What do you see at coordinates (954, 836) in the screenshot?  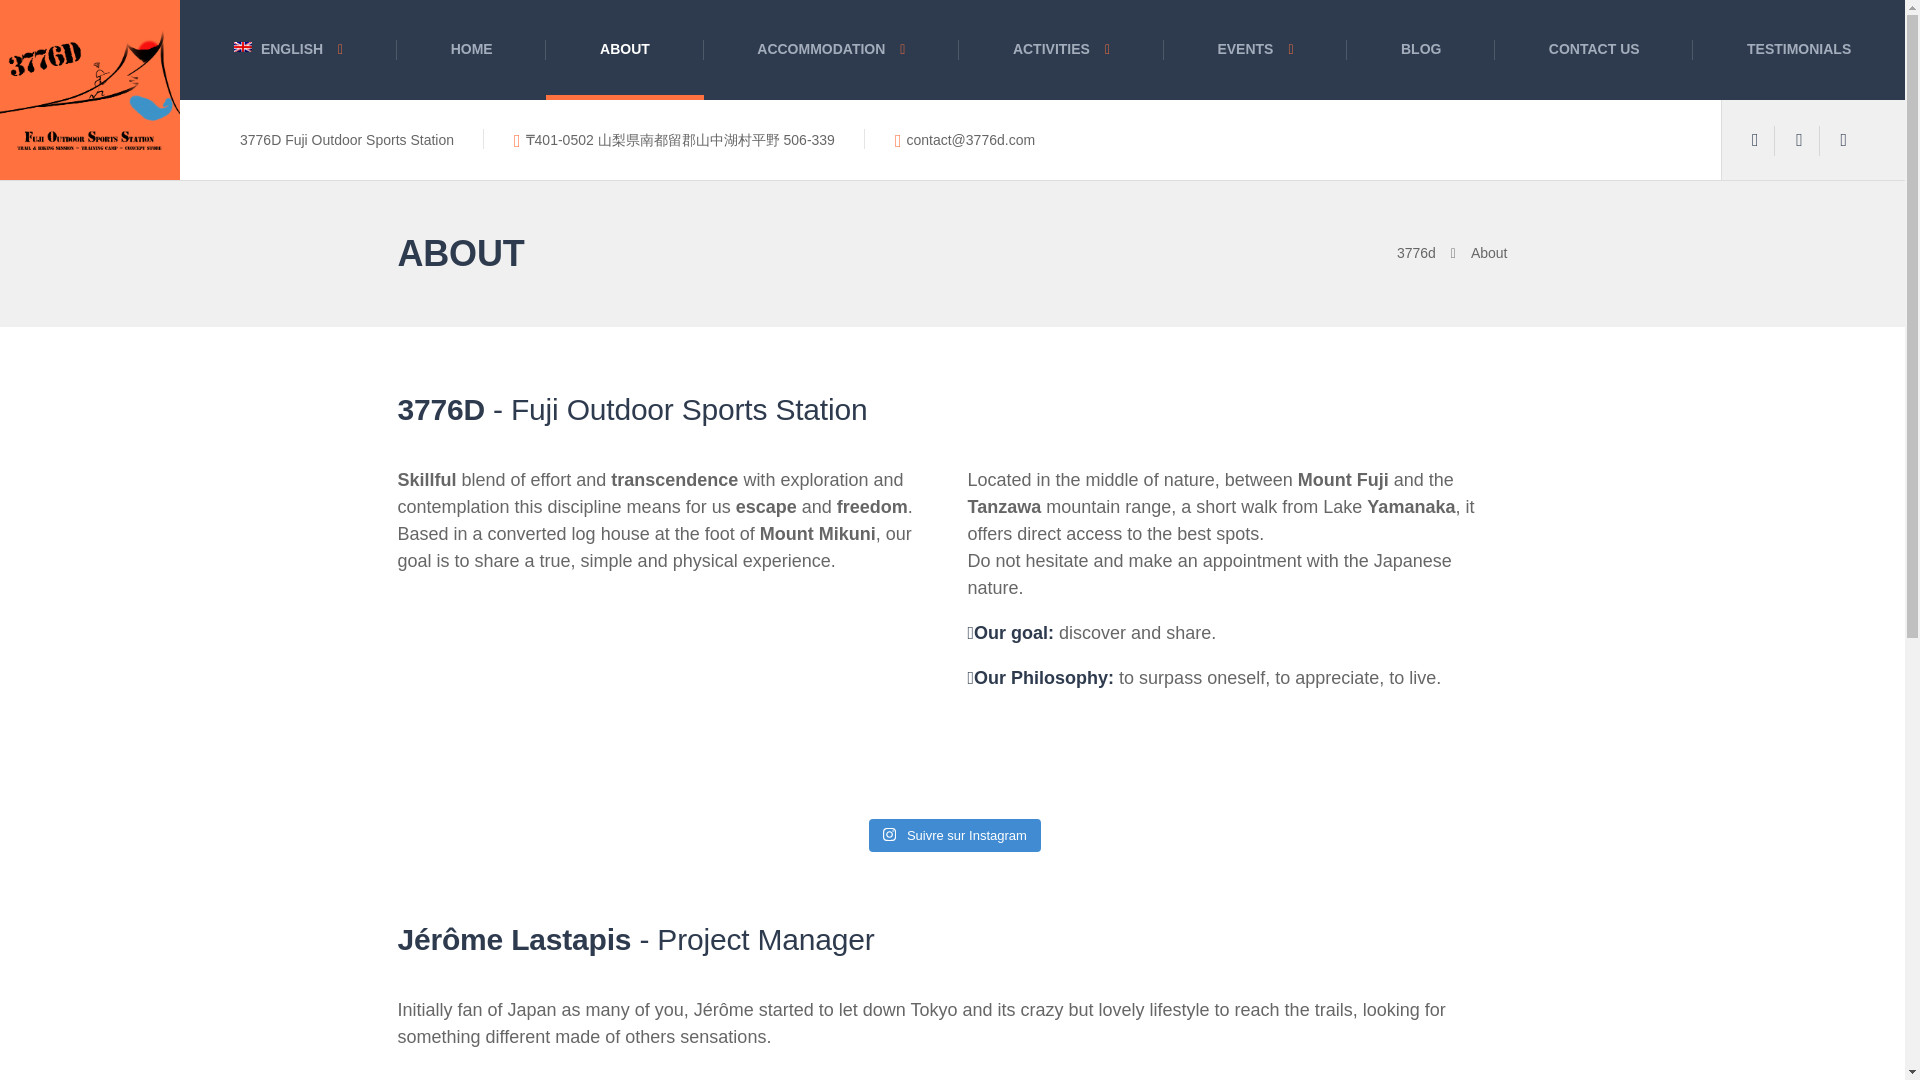 I see `Suivre sur Instagram` at bounding box center [954, 836].